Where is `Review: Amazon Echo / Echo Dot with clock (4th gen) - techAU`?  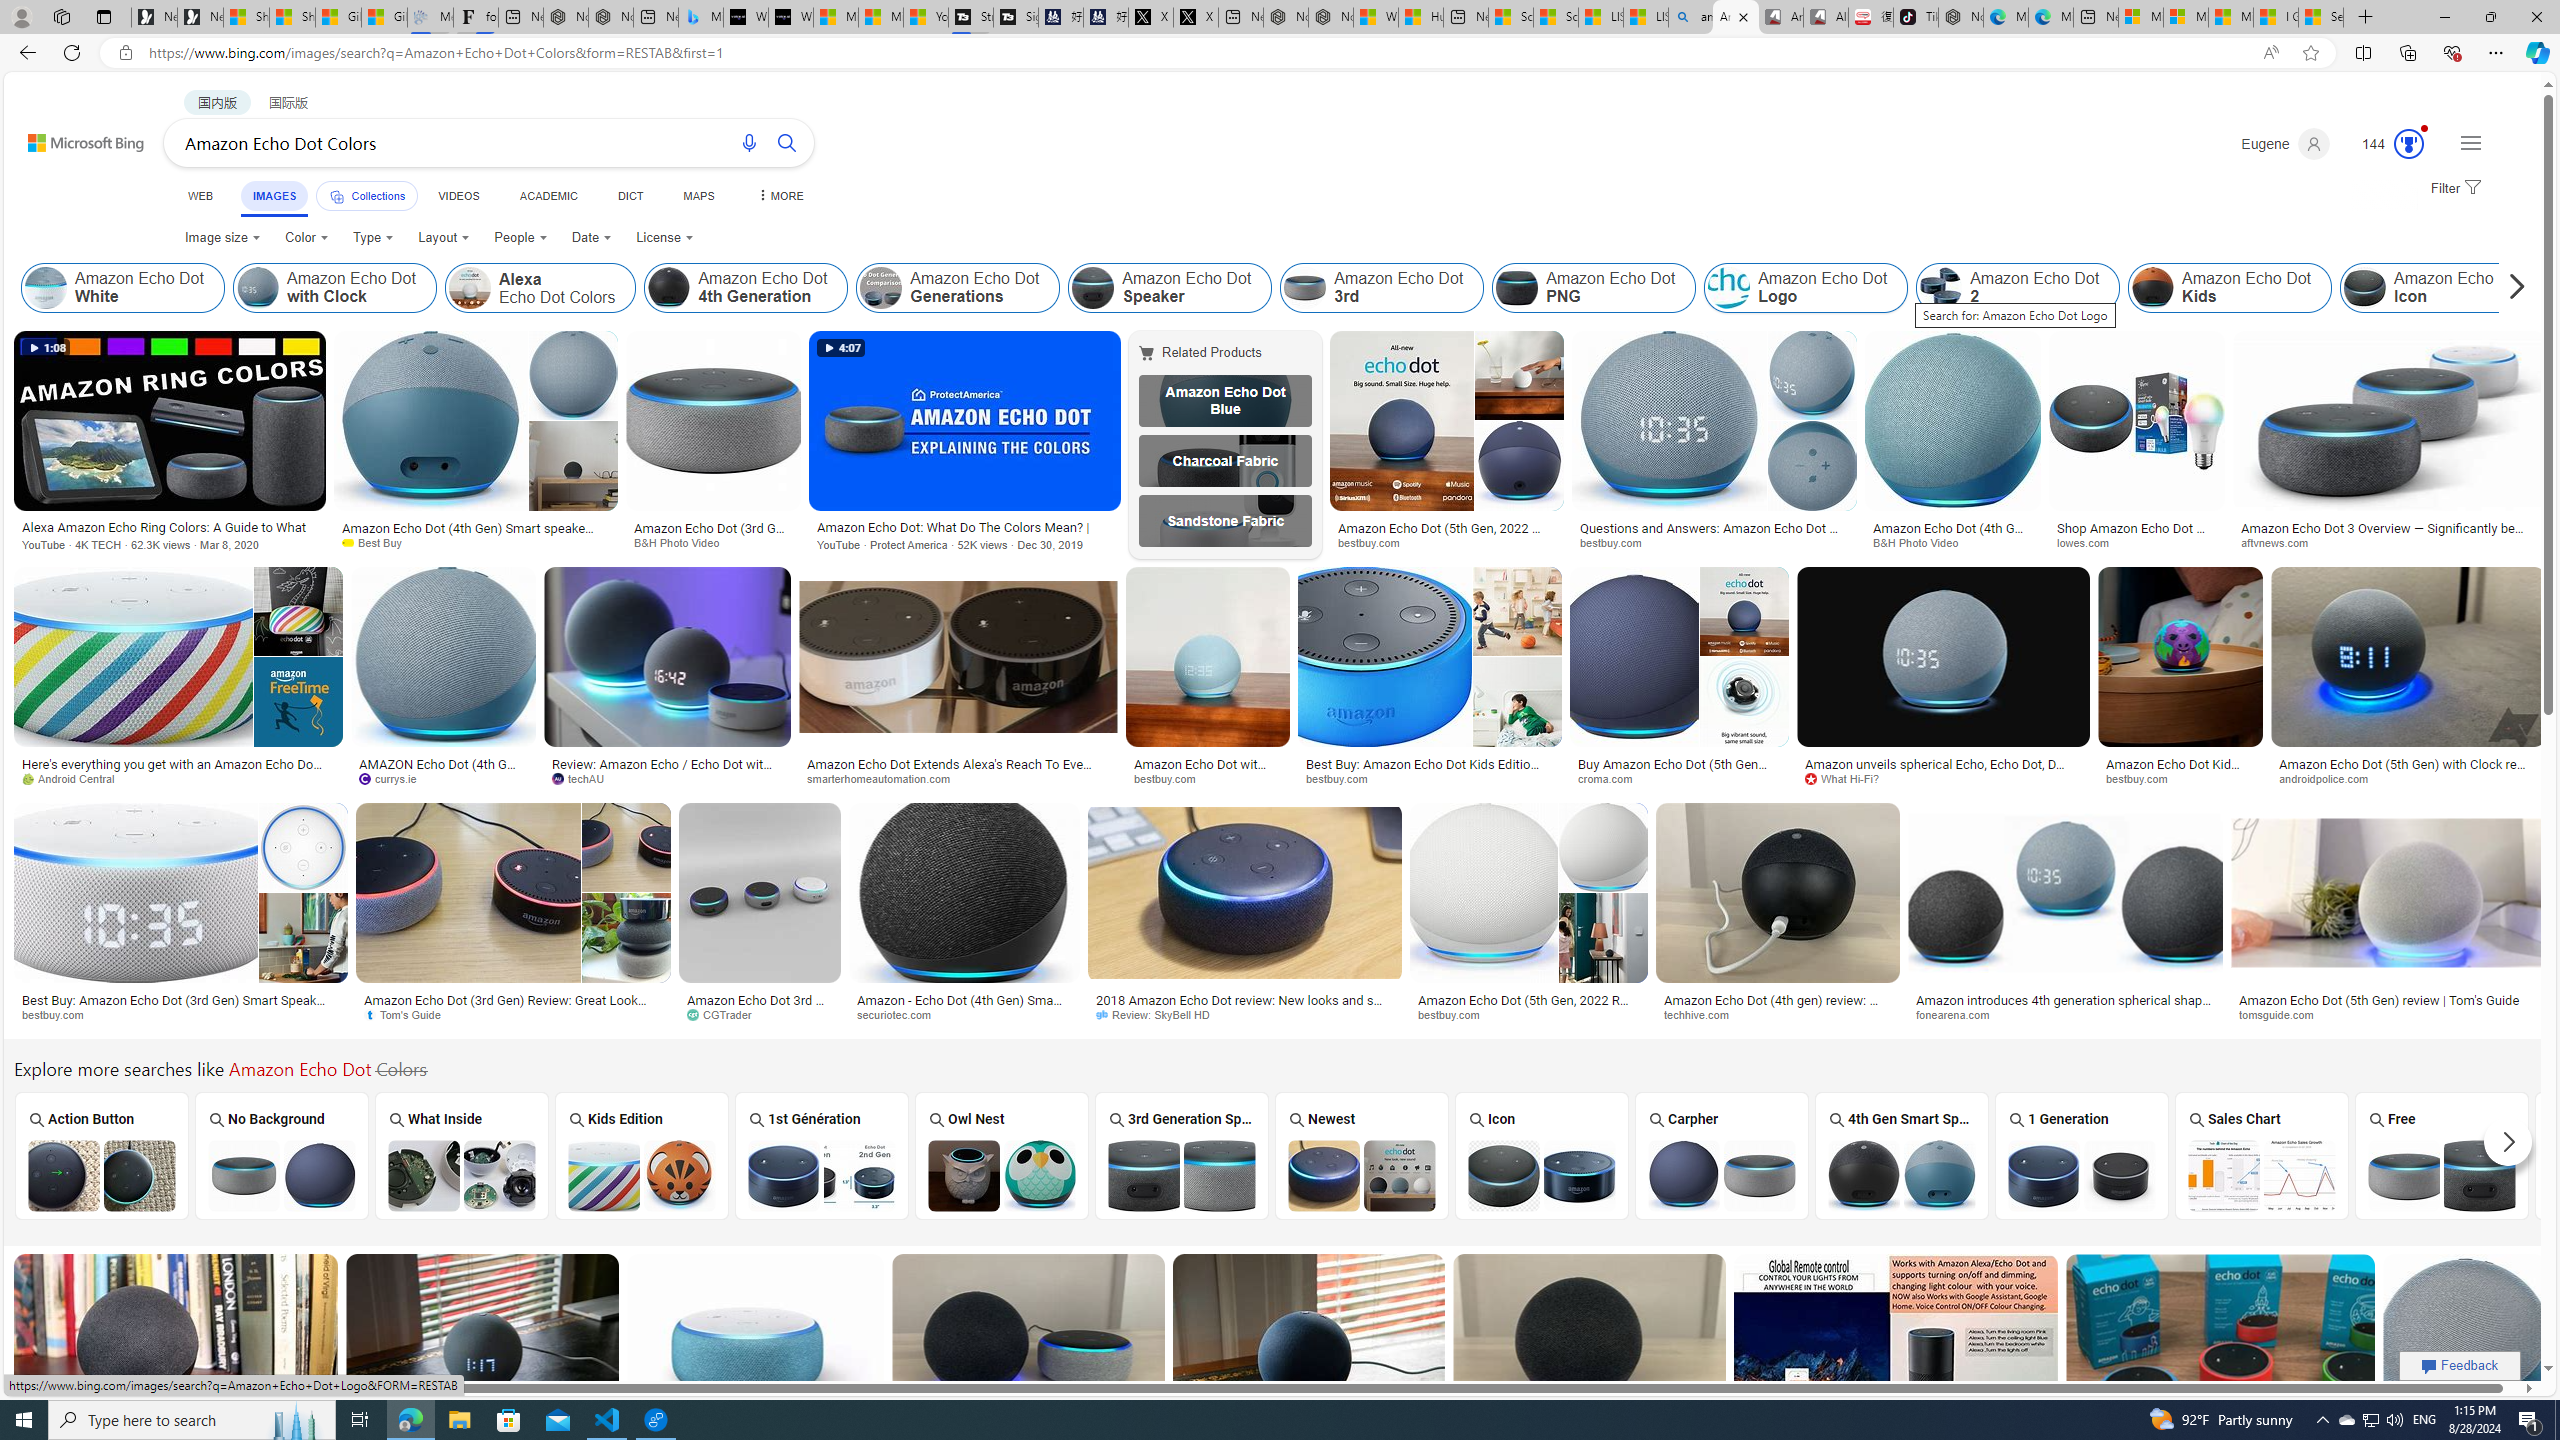 Review: Amazon Echo / Echo Dot with clock (4th gen) - techAU is located at coordinates (666, 770).